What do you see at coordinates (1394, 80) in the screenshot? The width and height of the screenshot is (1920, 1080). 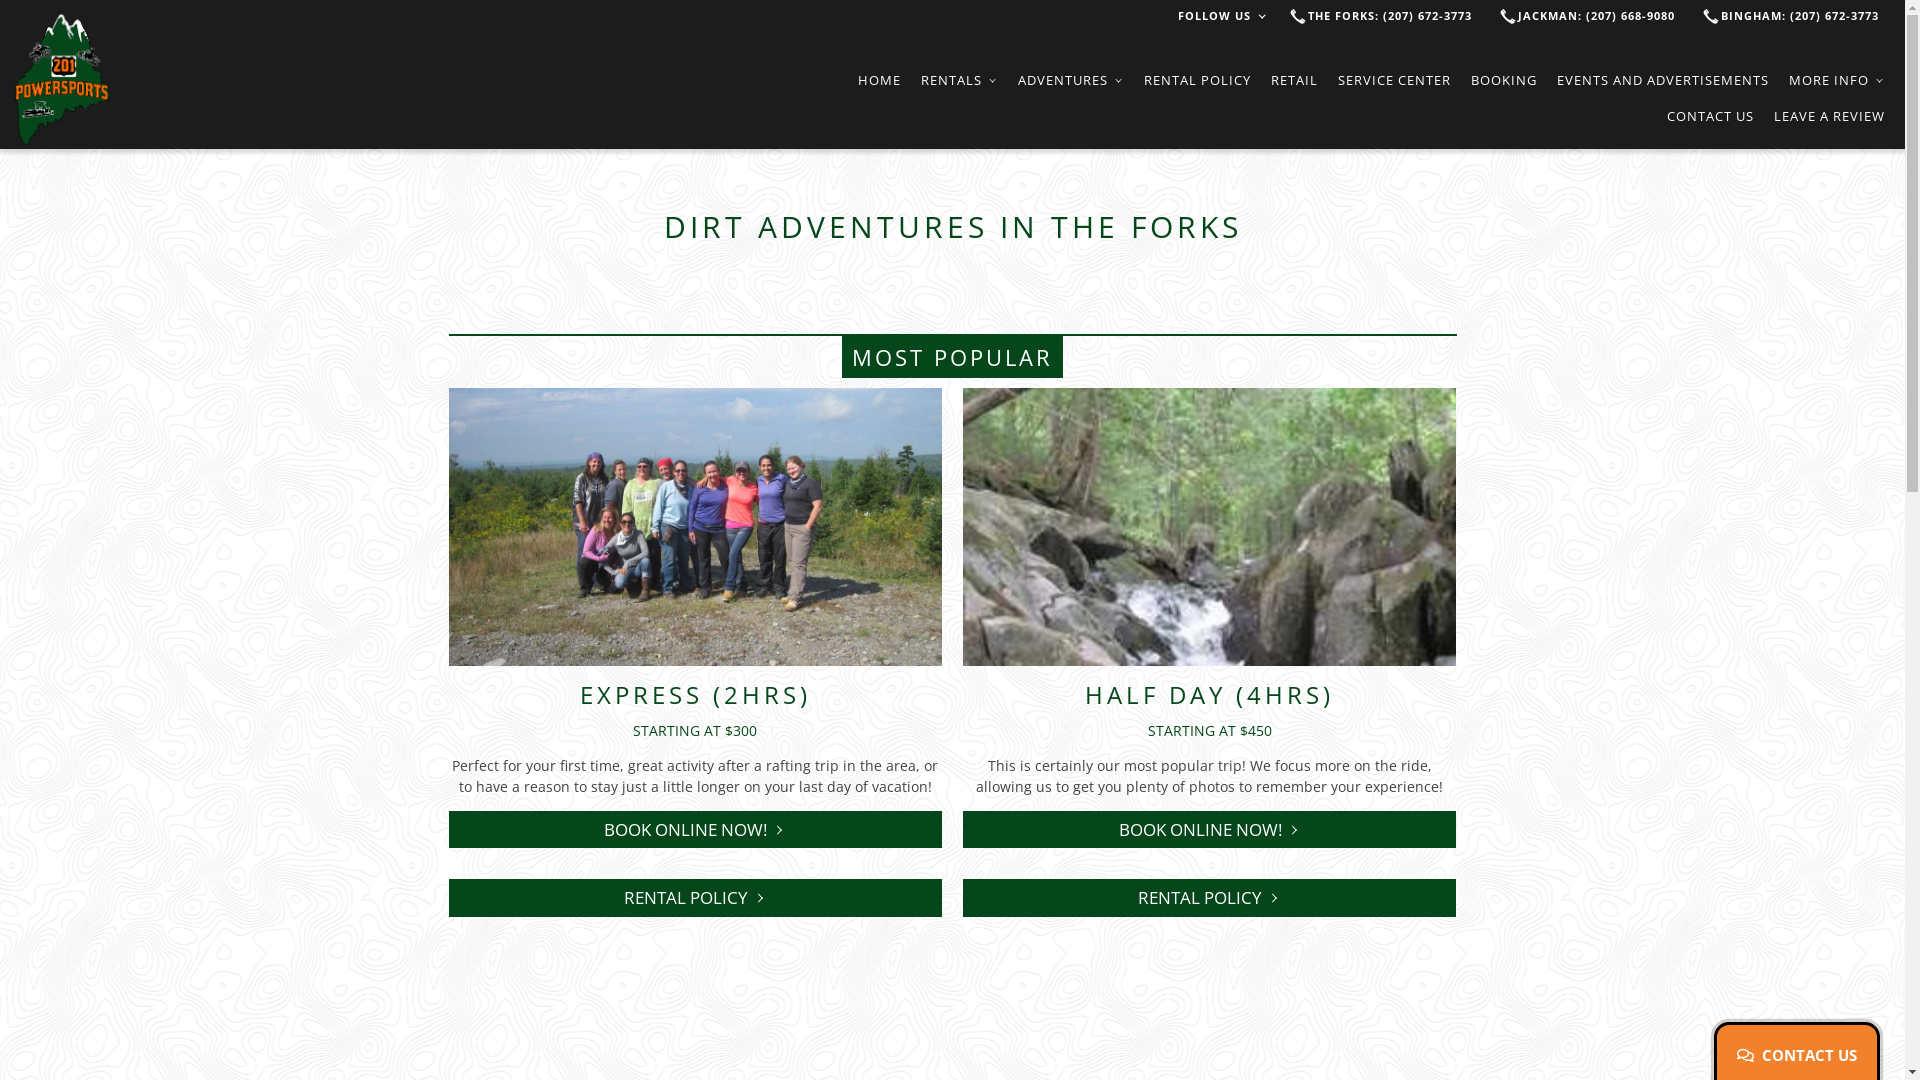 I see `SERVICE CENTER` at bounding box center [1394, 80].